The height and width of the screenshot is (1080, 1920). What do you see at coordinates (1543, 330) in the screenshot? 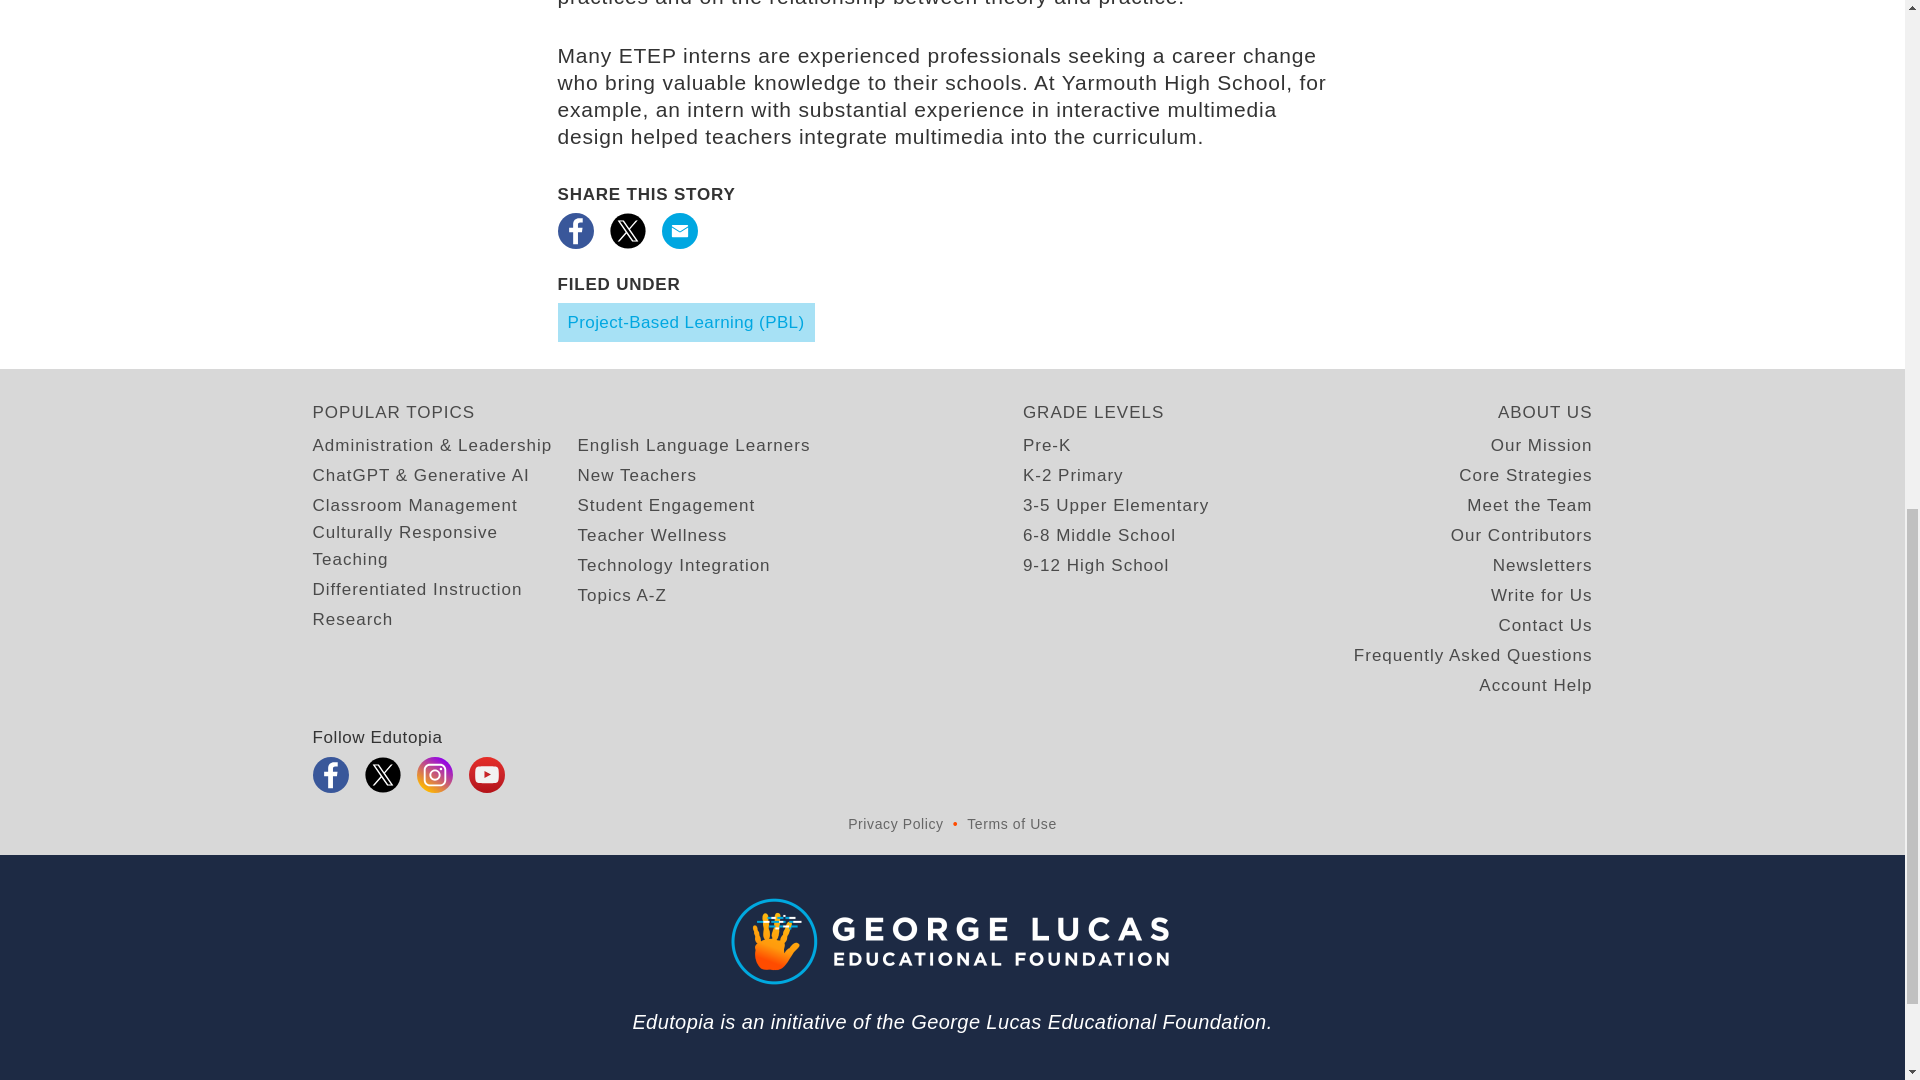
I see `Our Mission` at bounding box center [1543, 330].